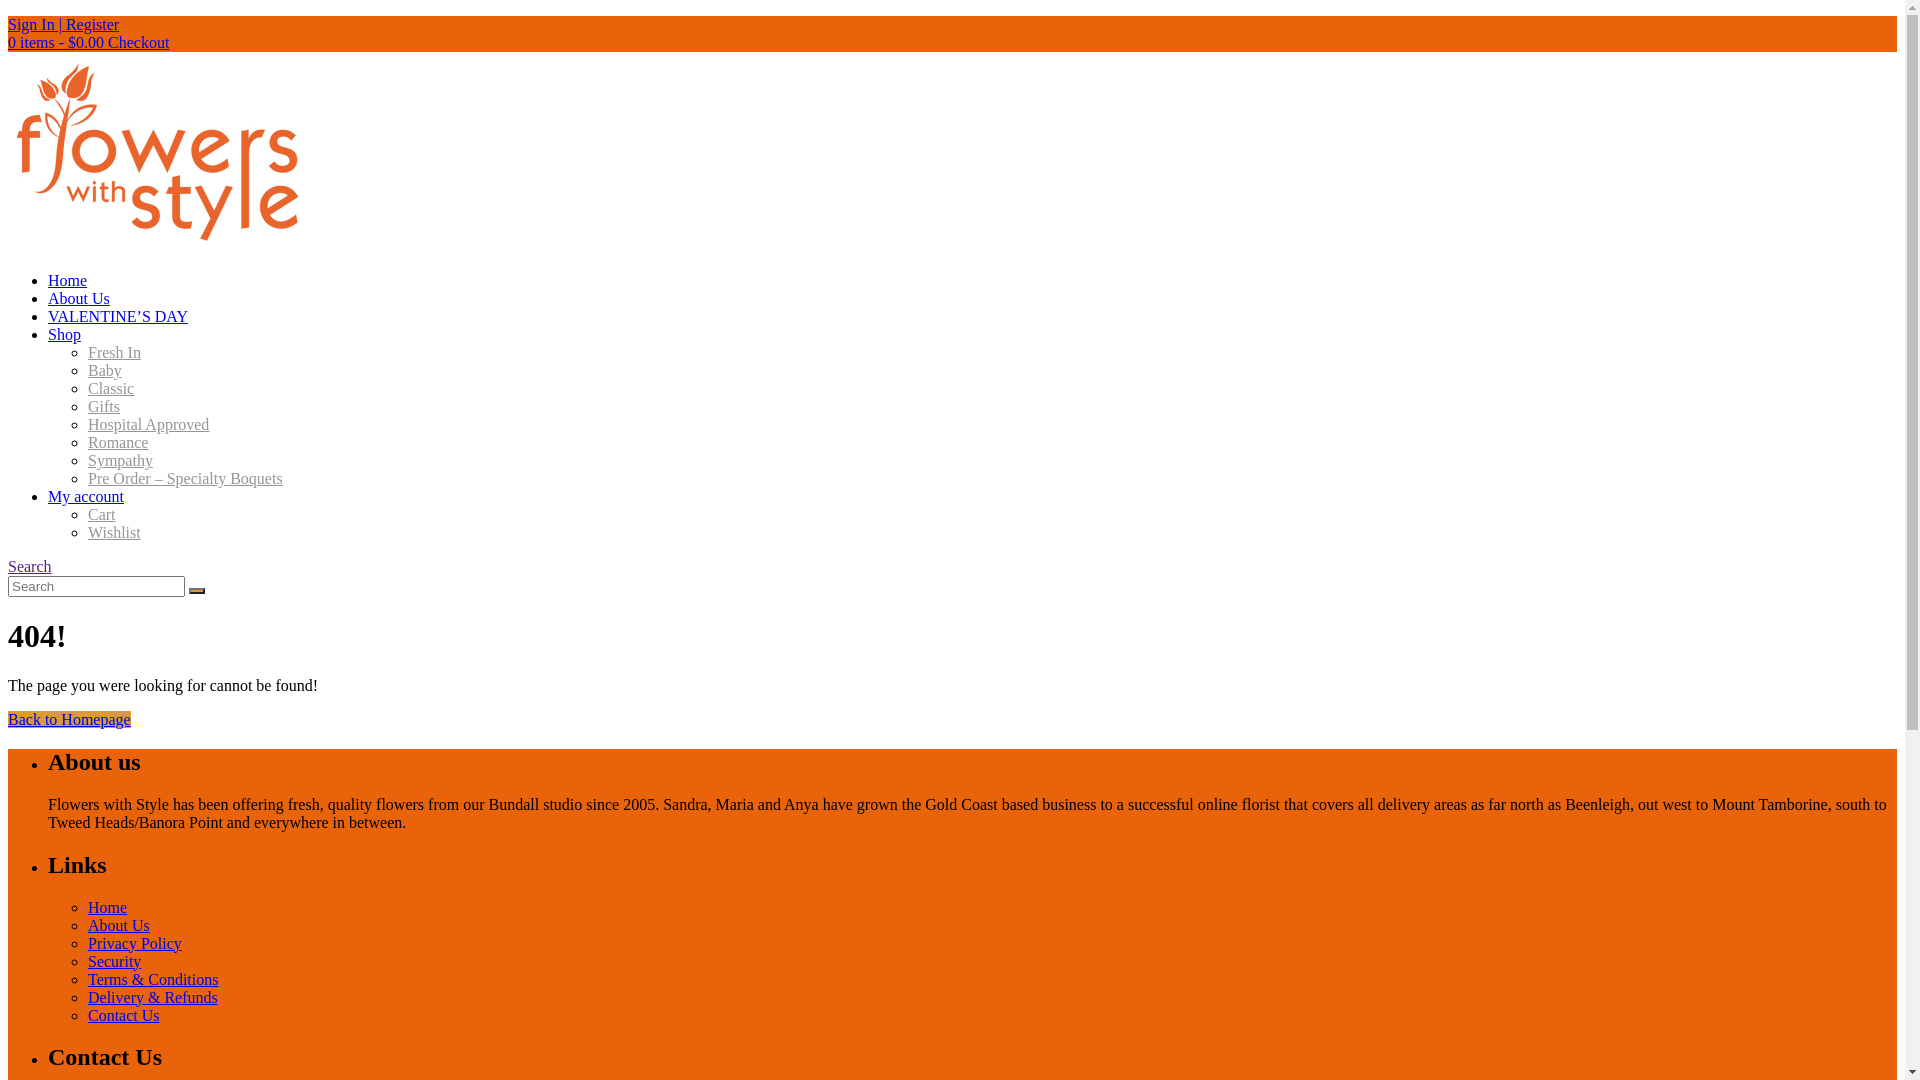  What do you see at coordinates (119, 924) in the screenshot?
I see `About Us` at bounding box center [119, 924].